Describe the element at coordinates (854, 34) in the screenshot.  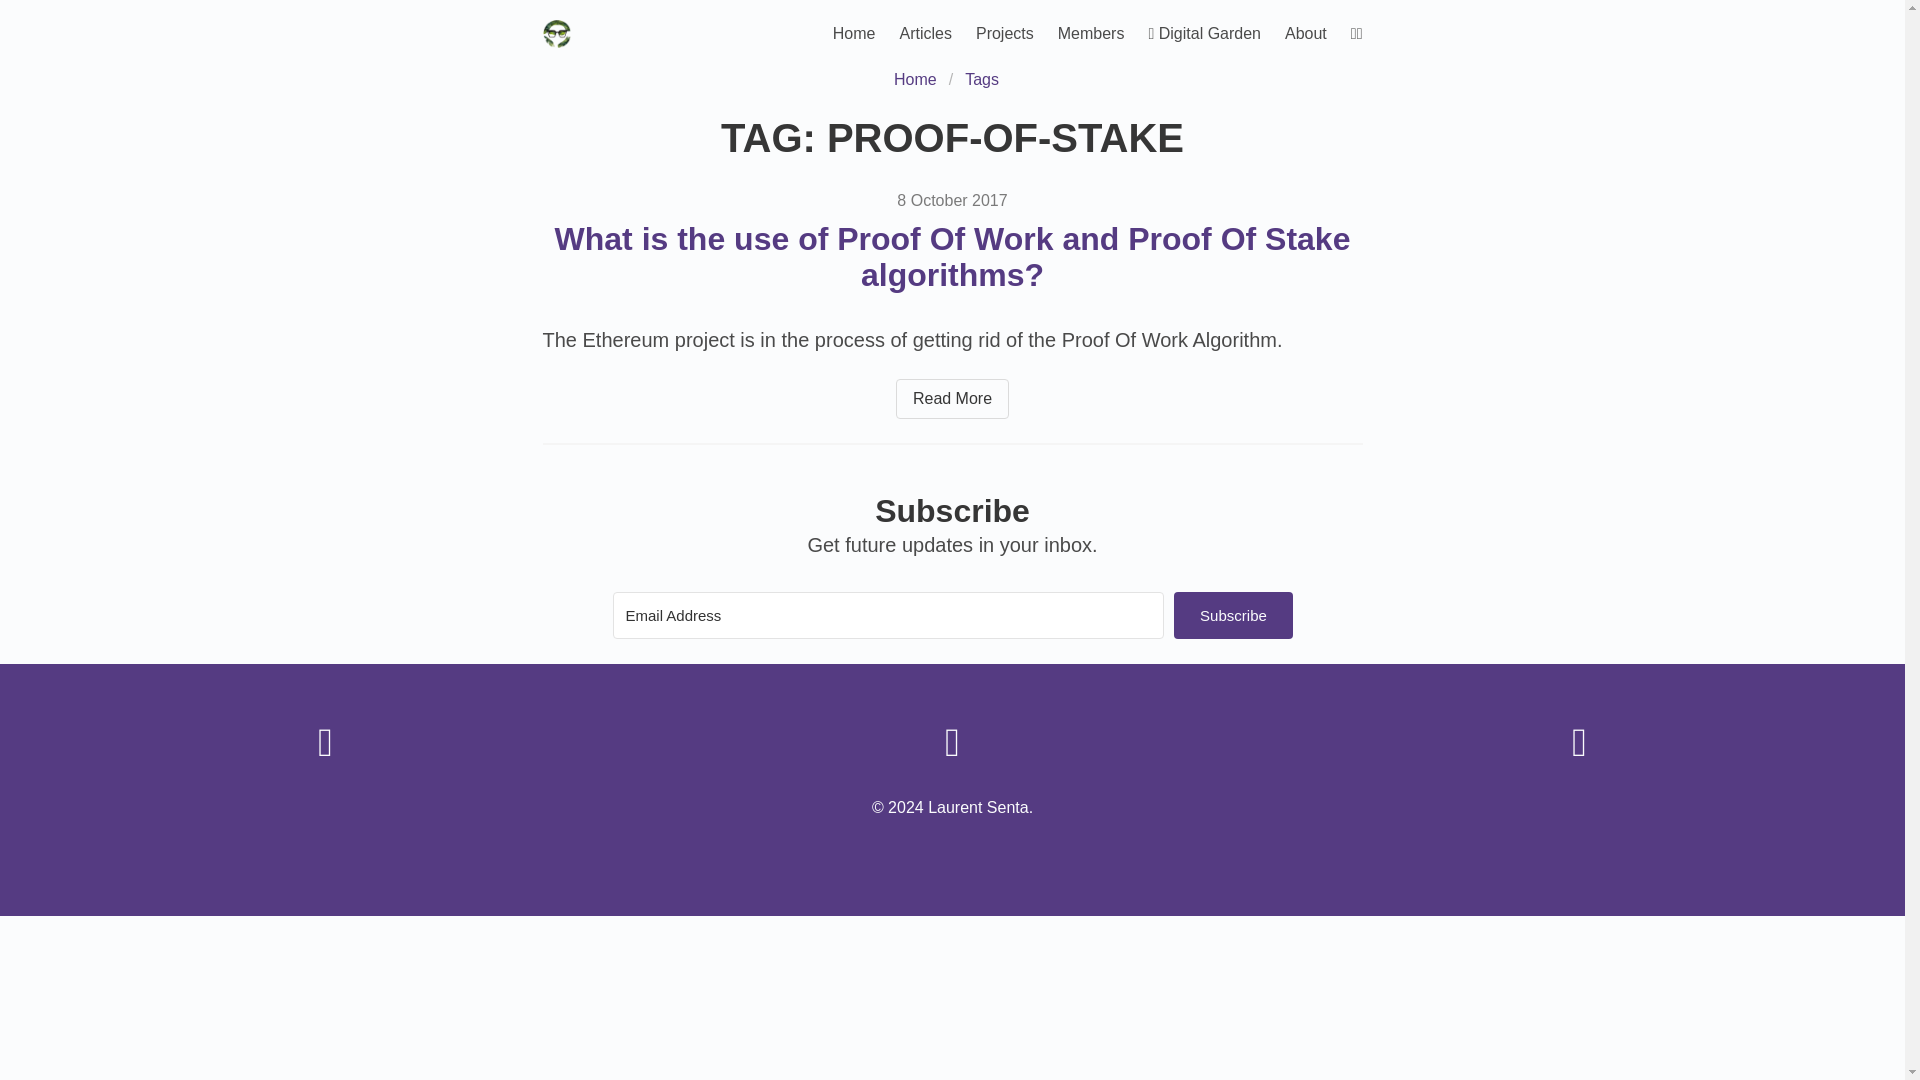
I see `Home` at that location.